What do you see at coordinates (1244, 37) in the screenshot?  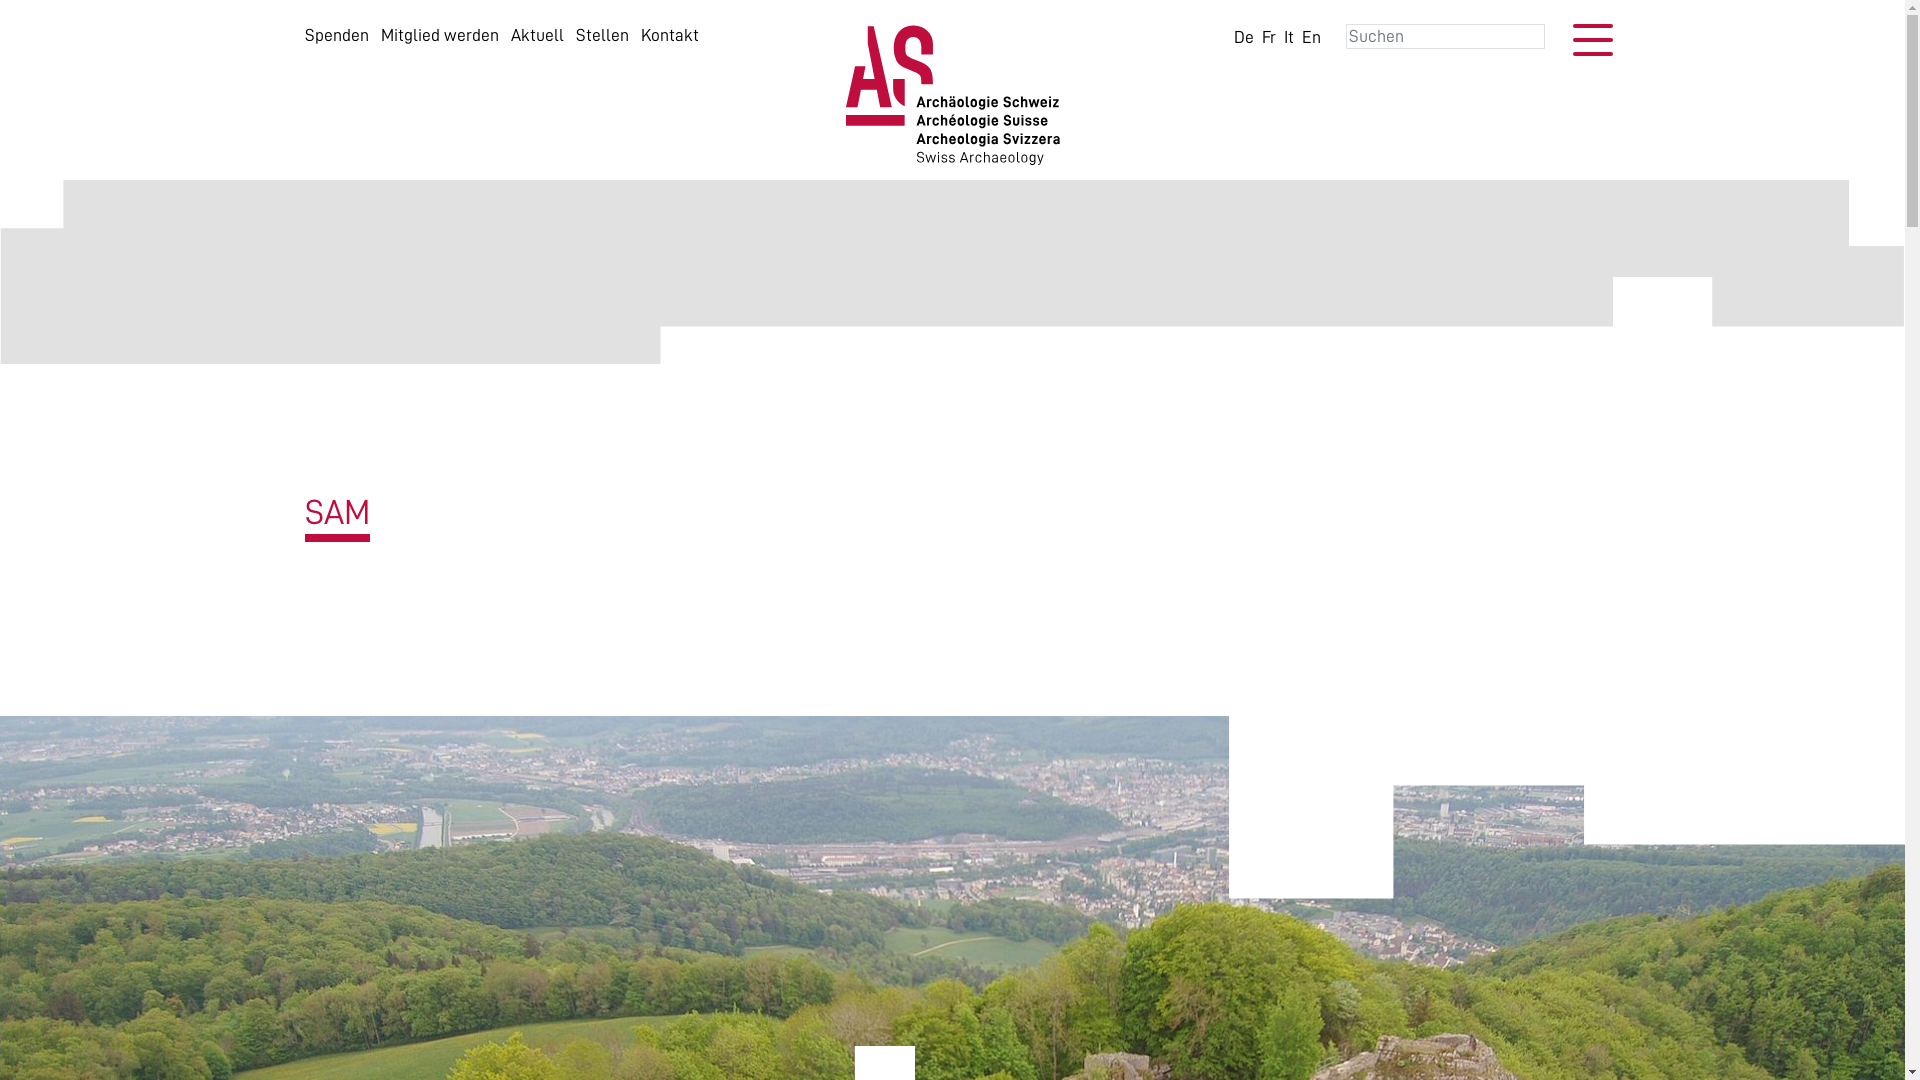 I see `De` at bounding box center [1244, 37].